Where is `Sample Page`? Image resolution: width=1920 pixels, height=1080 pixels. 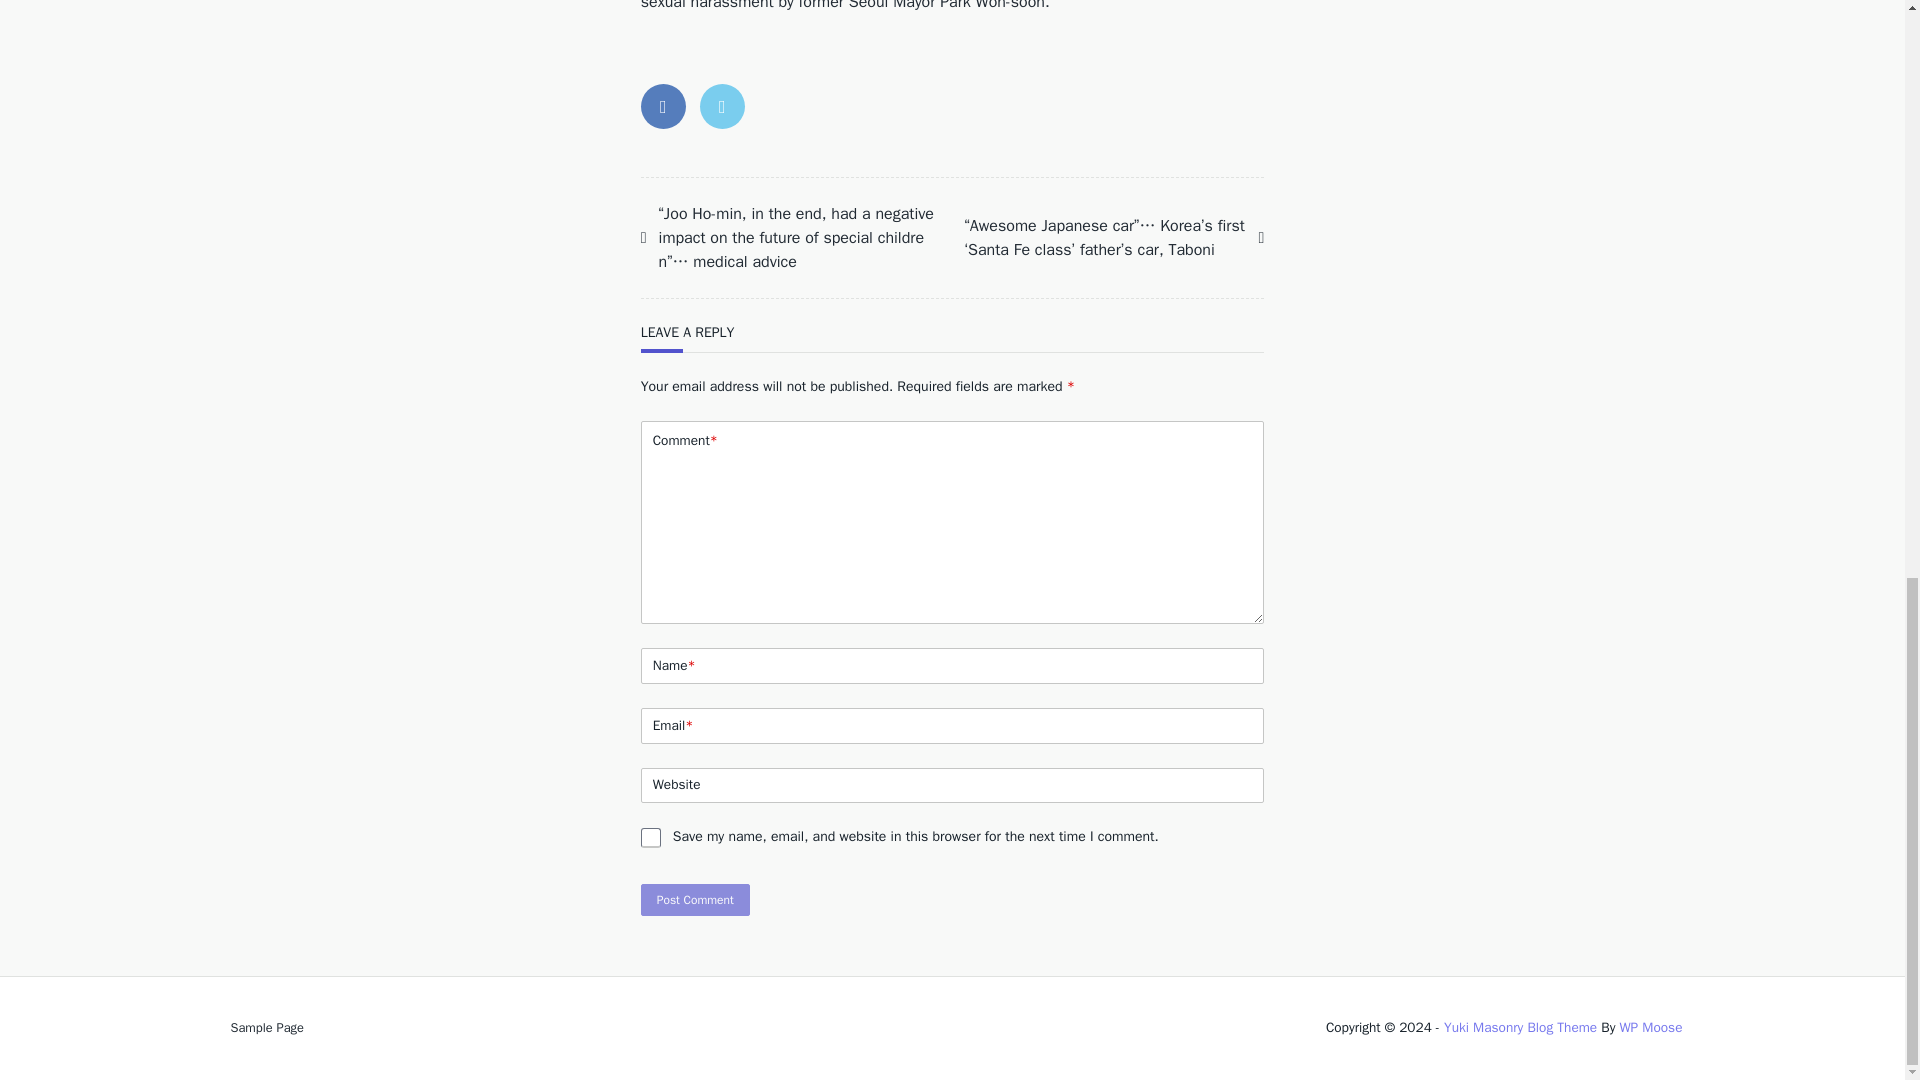
Sample Page is located at coordinates (266, 1027).